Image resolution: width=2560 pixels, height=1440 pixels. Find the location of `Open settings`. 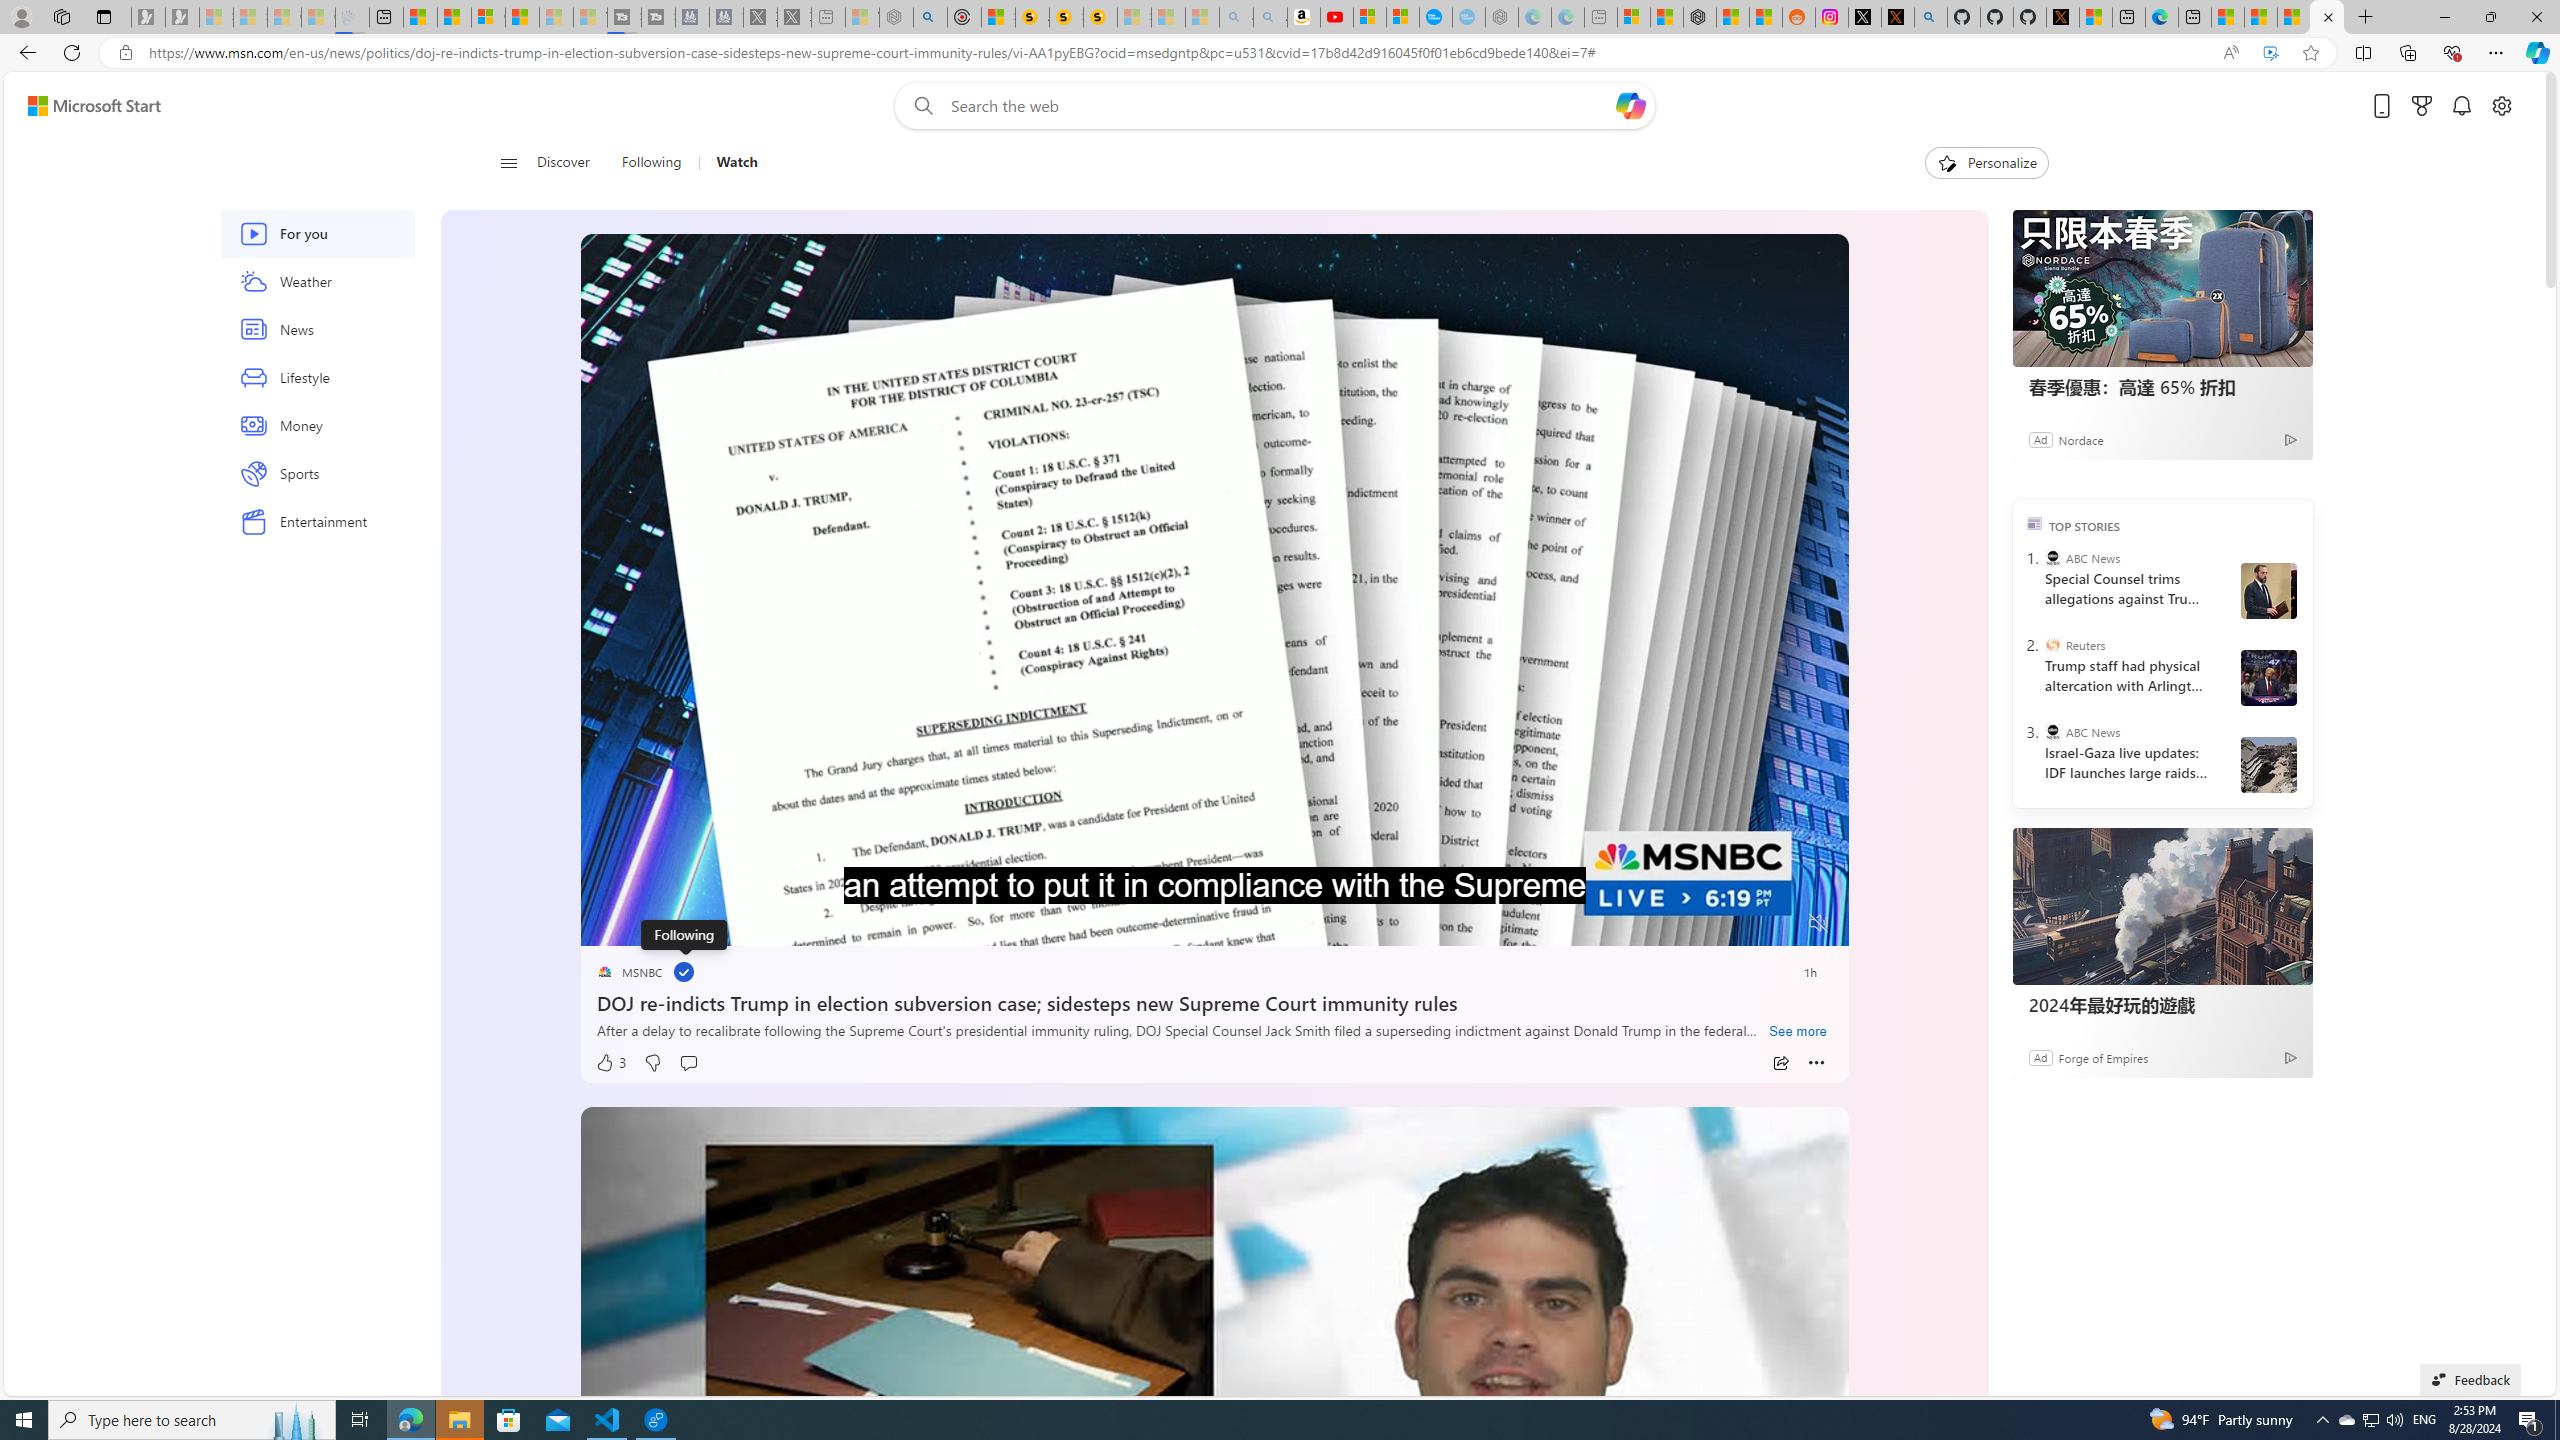

Open settings is located at coordinates (2502, 106).